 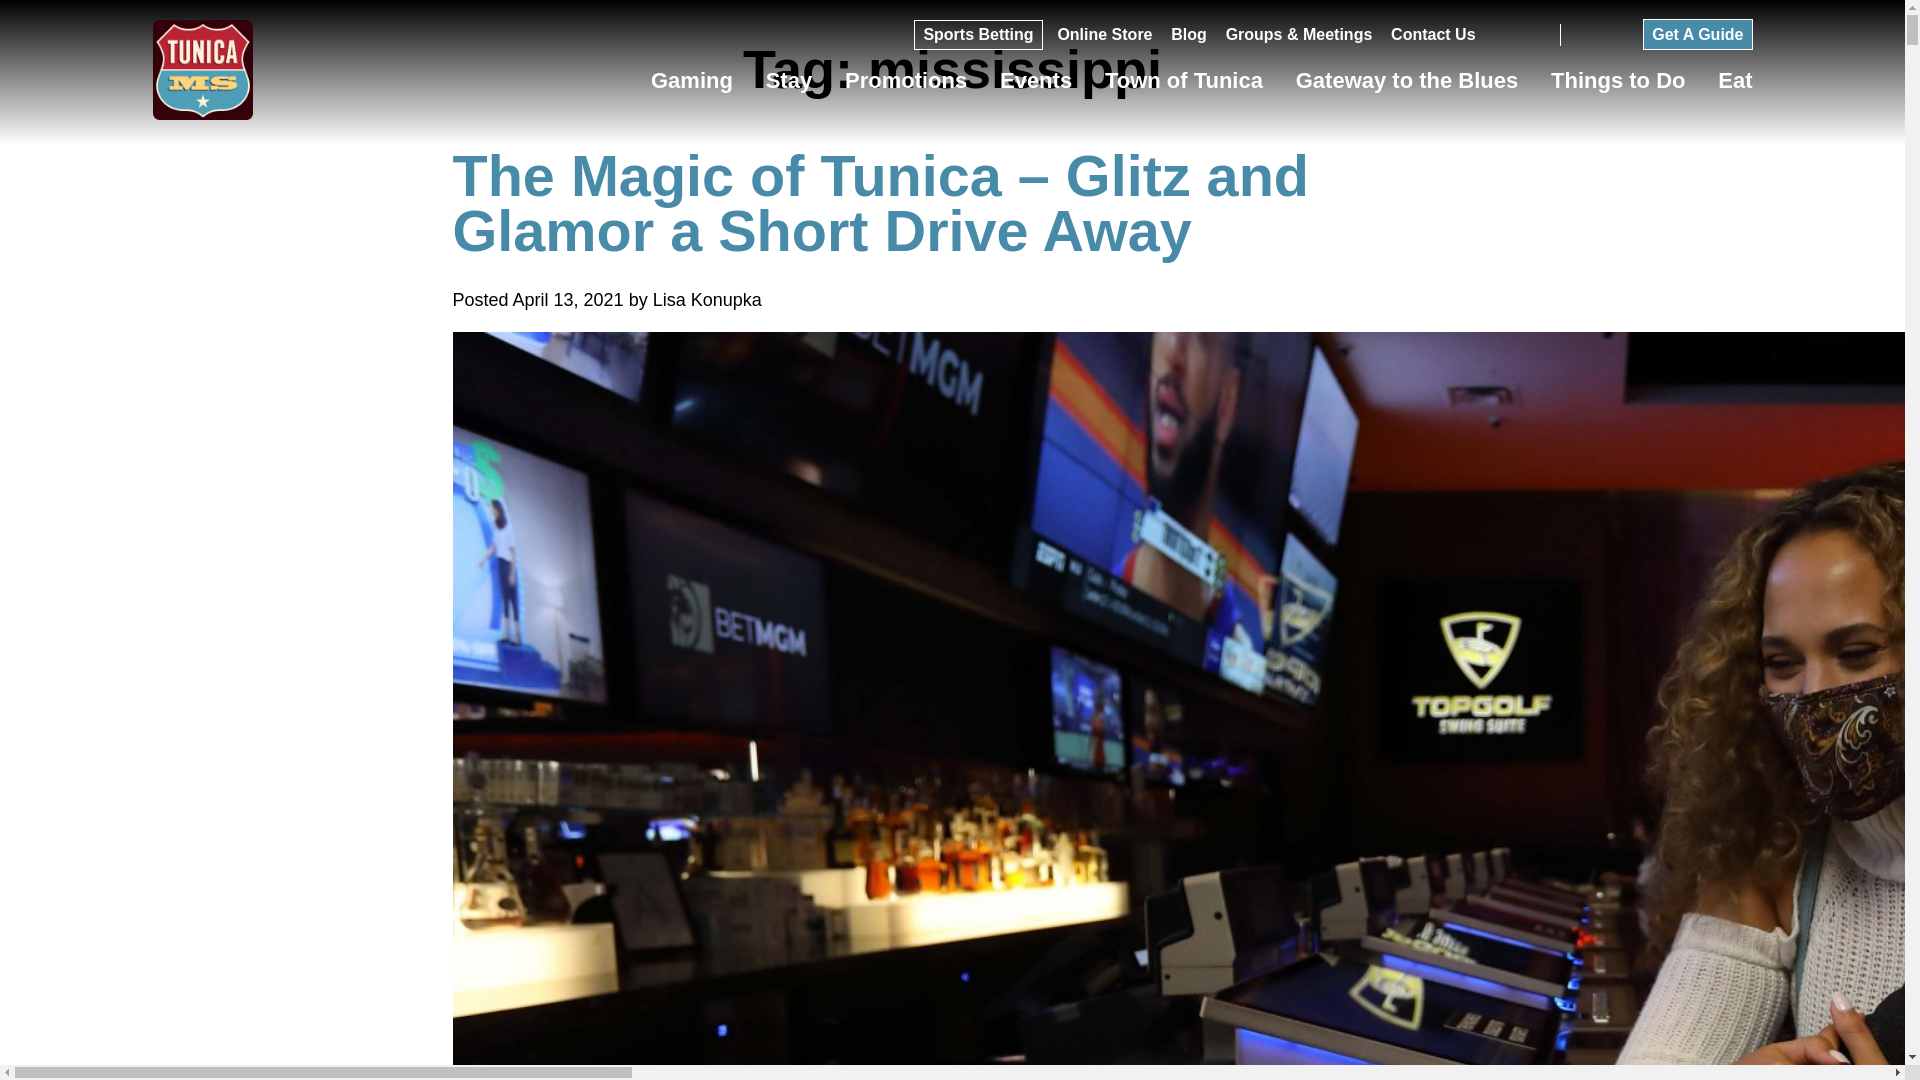 I want to click on Gaming, so click(x=692, y=86).